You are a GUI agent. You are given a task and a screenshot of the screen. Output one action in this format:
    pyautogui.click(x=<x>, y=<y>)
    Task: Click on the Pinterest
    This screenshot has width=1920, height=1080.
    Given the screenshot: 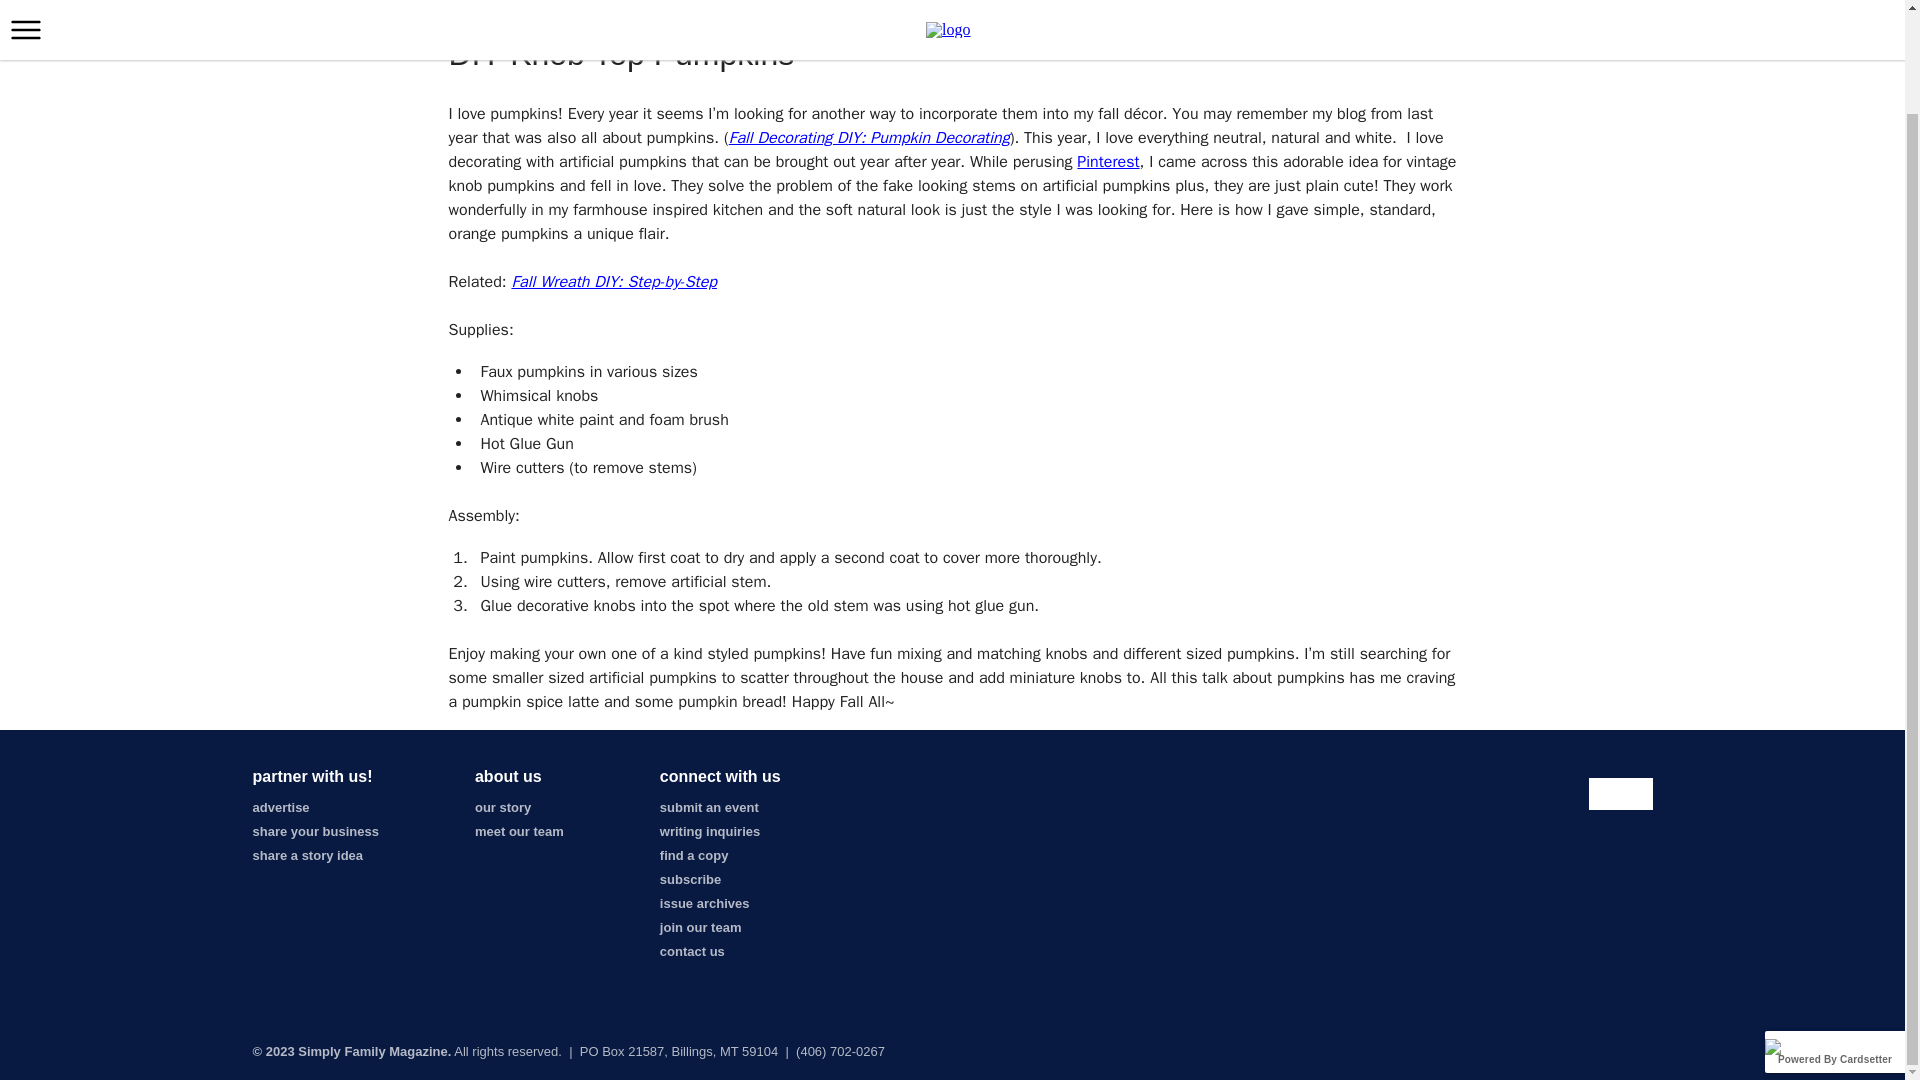 What is the action you would take?
    pyautogui.click(x=1108, y=162)
    